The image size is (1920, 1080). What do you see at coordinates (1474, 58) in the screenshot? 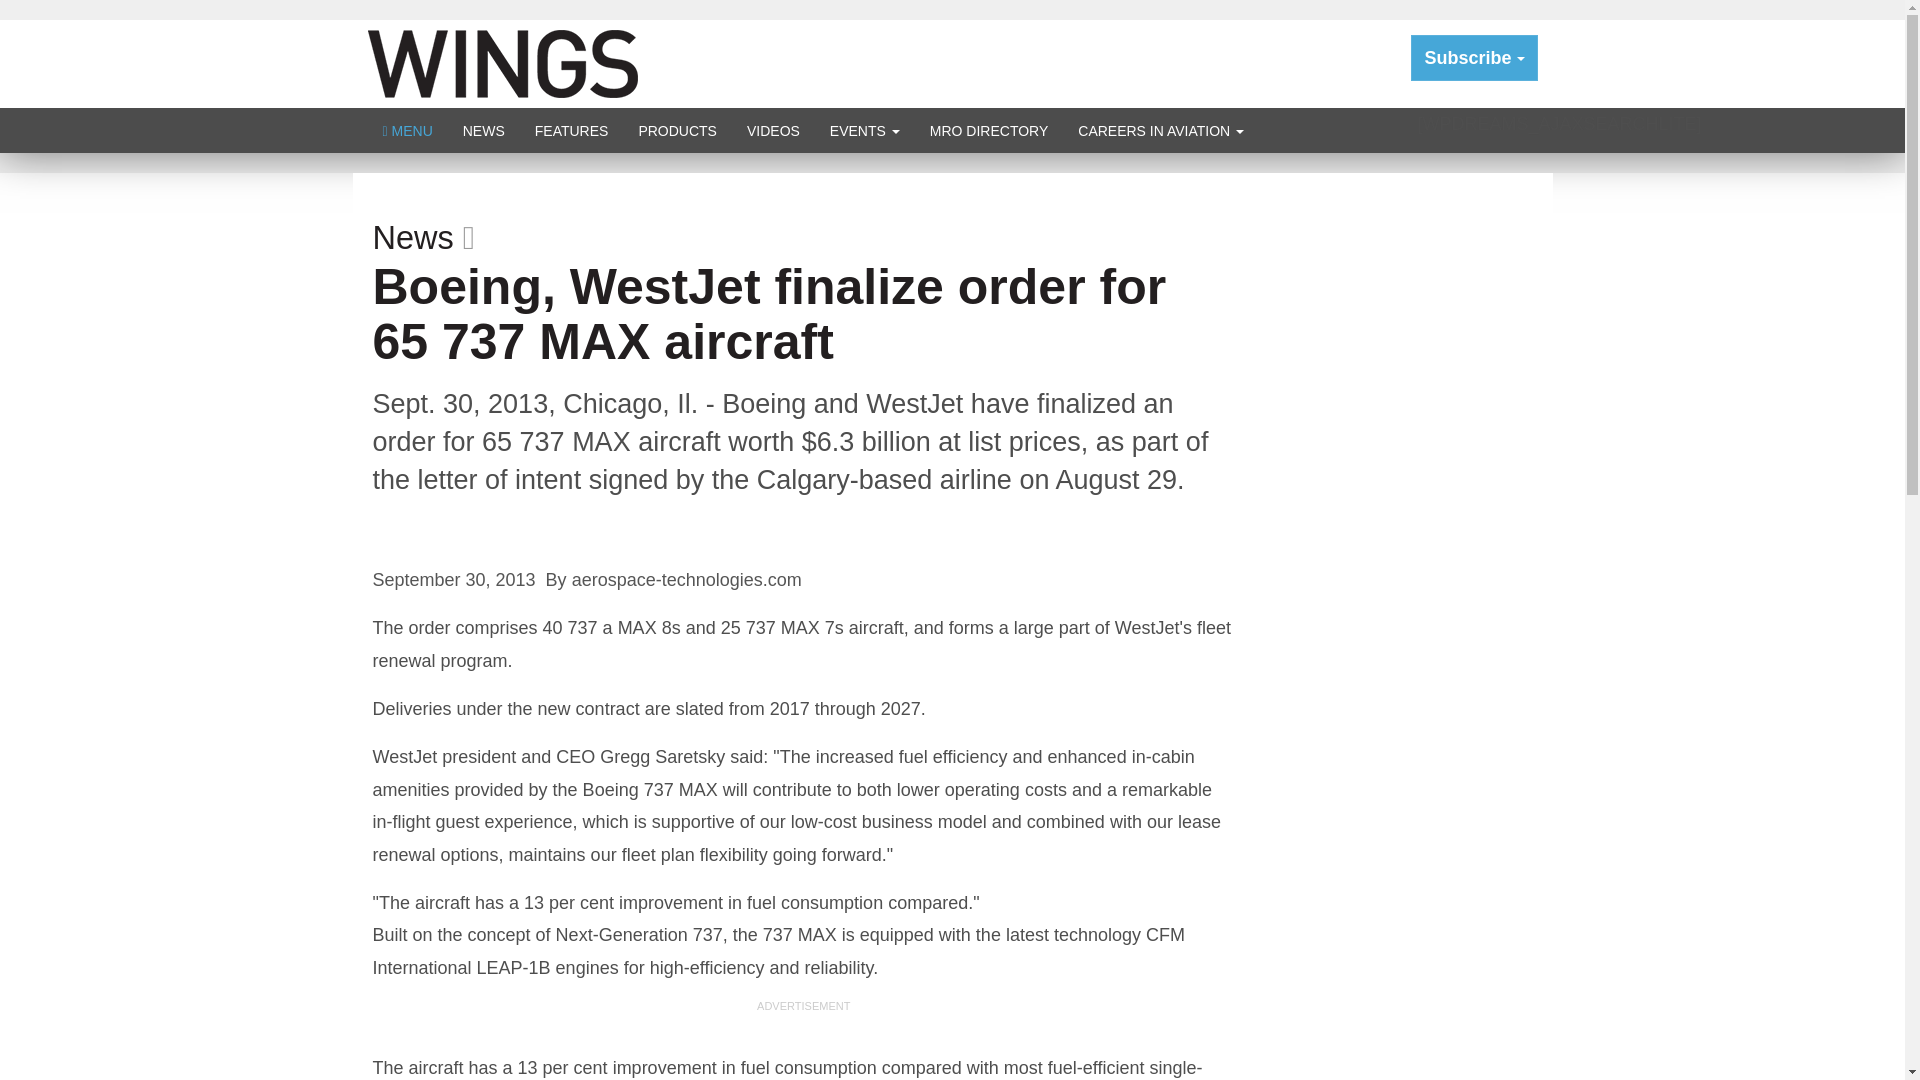
I see `Subscribe` at bounding box center [1474, 58].